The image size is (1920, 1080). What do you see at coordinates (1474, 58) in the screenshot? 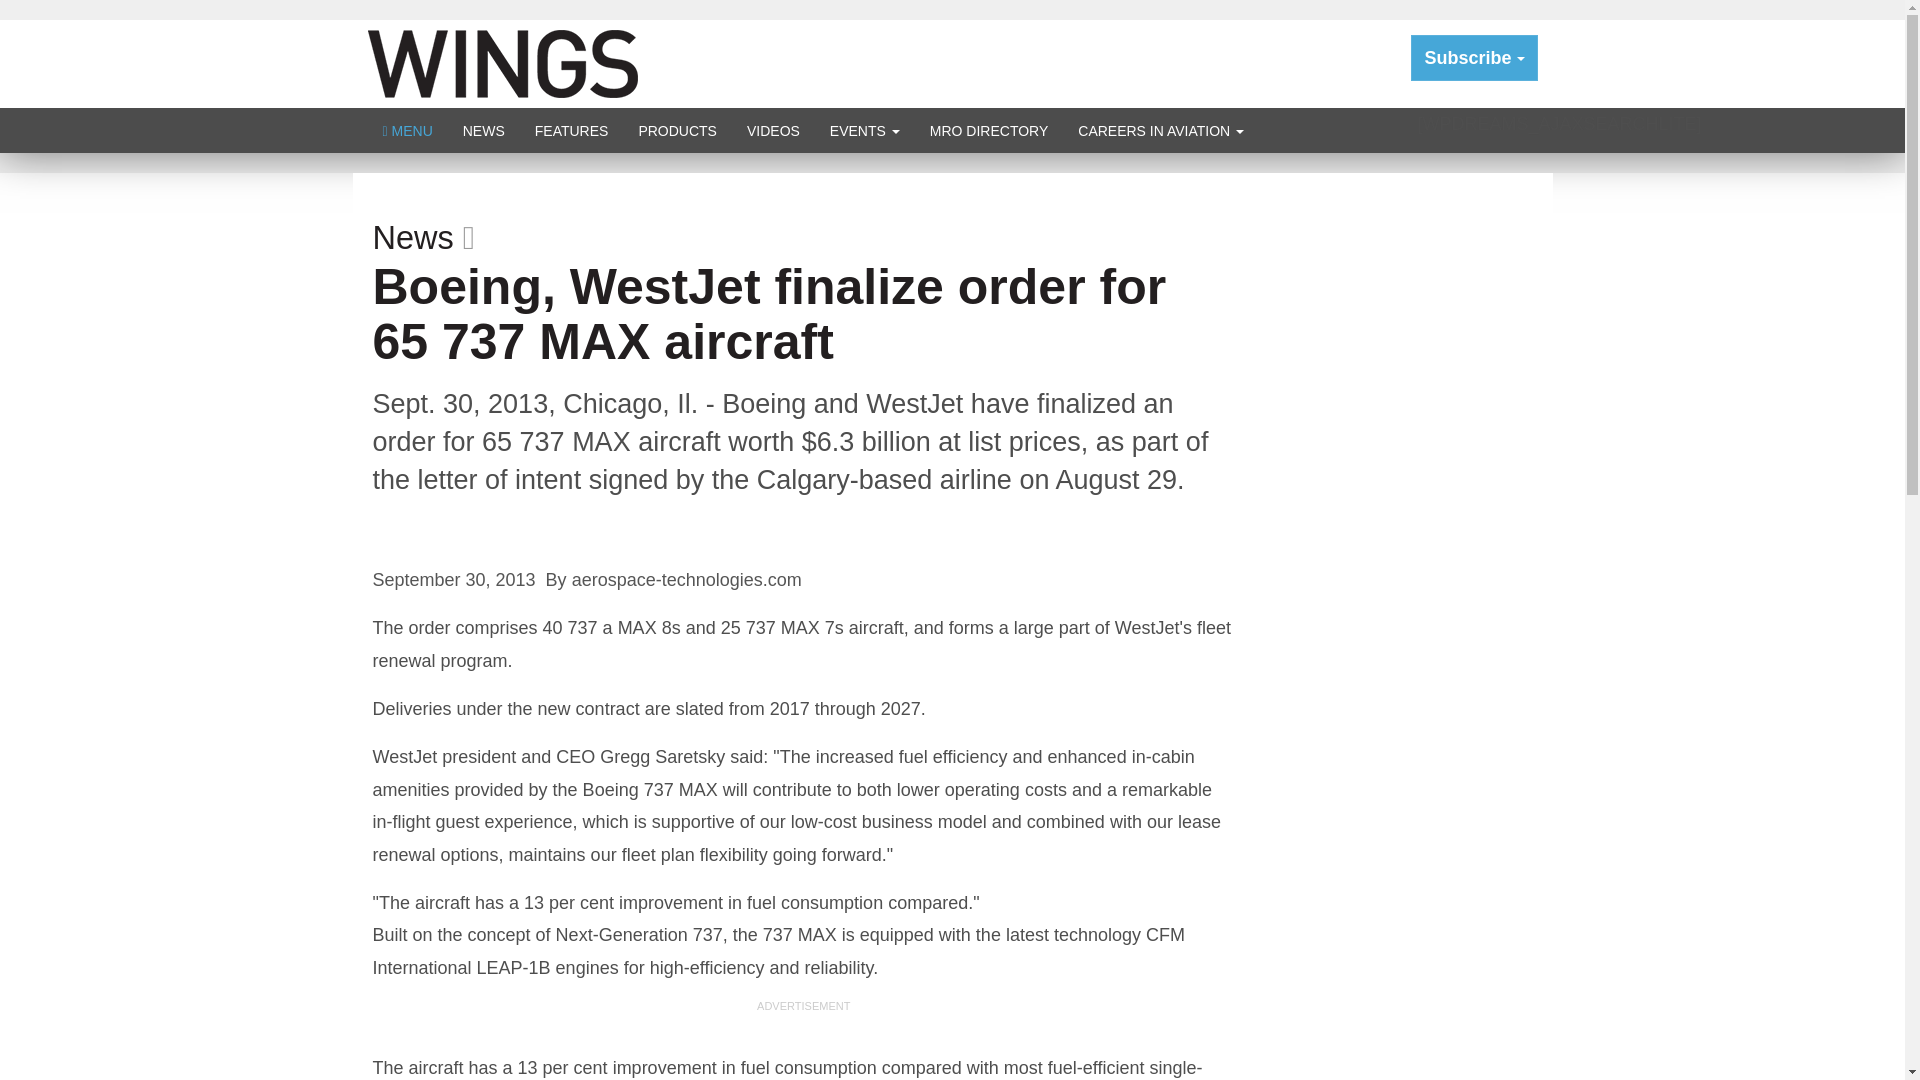
I see `Subscribe` at bounding box center [1474, 58].